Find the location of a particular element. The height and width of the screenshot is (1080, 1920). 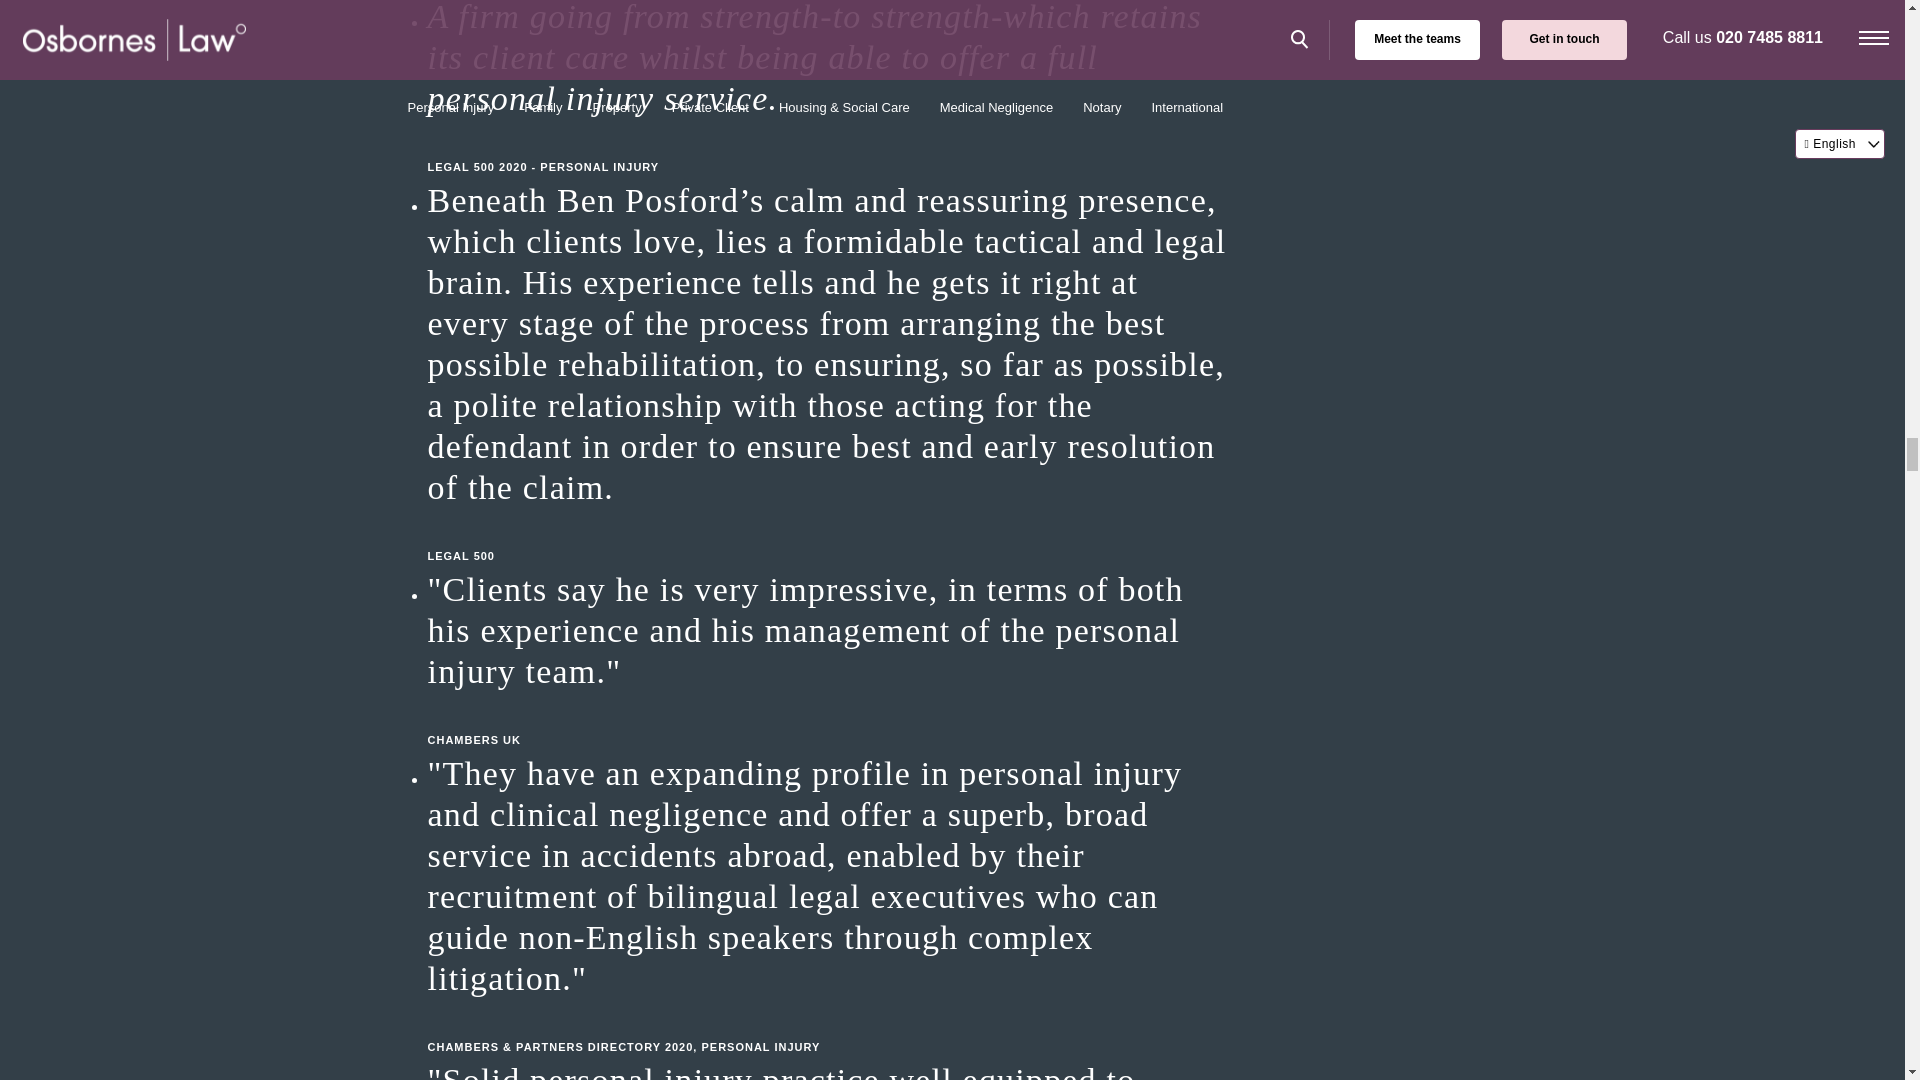

CHAMBERS UK is located at coordinates (828, 720).